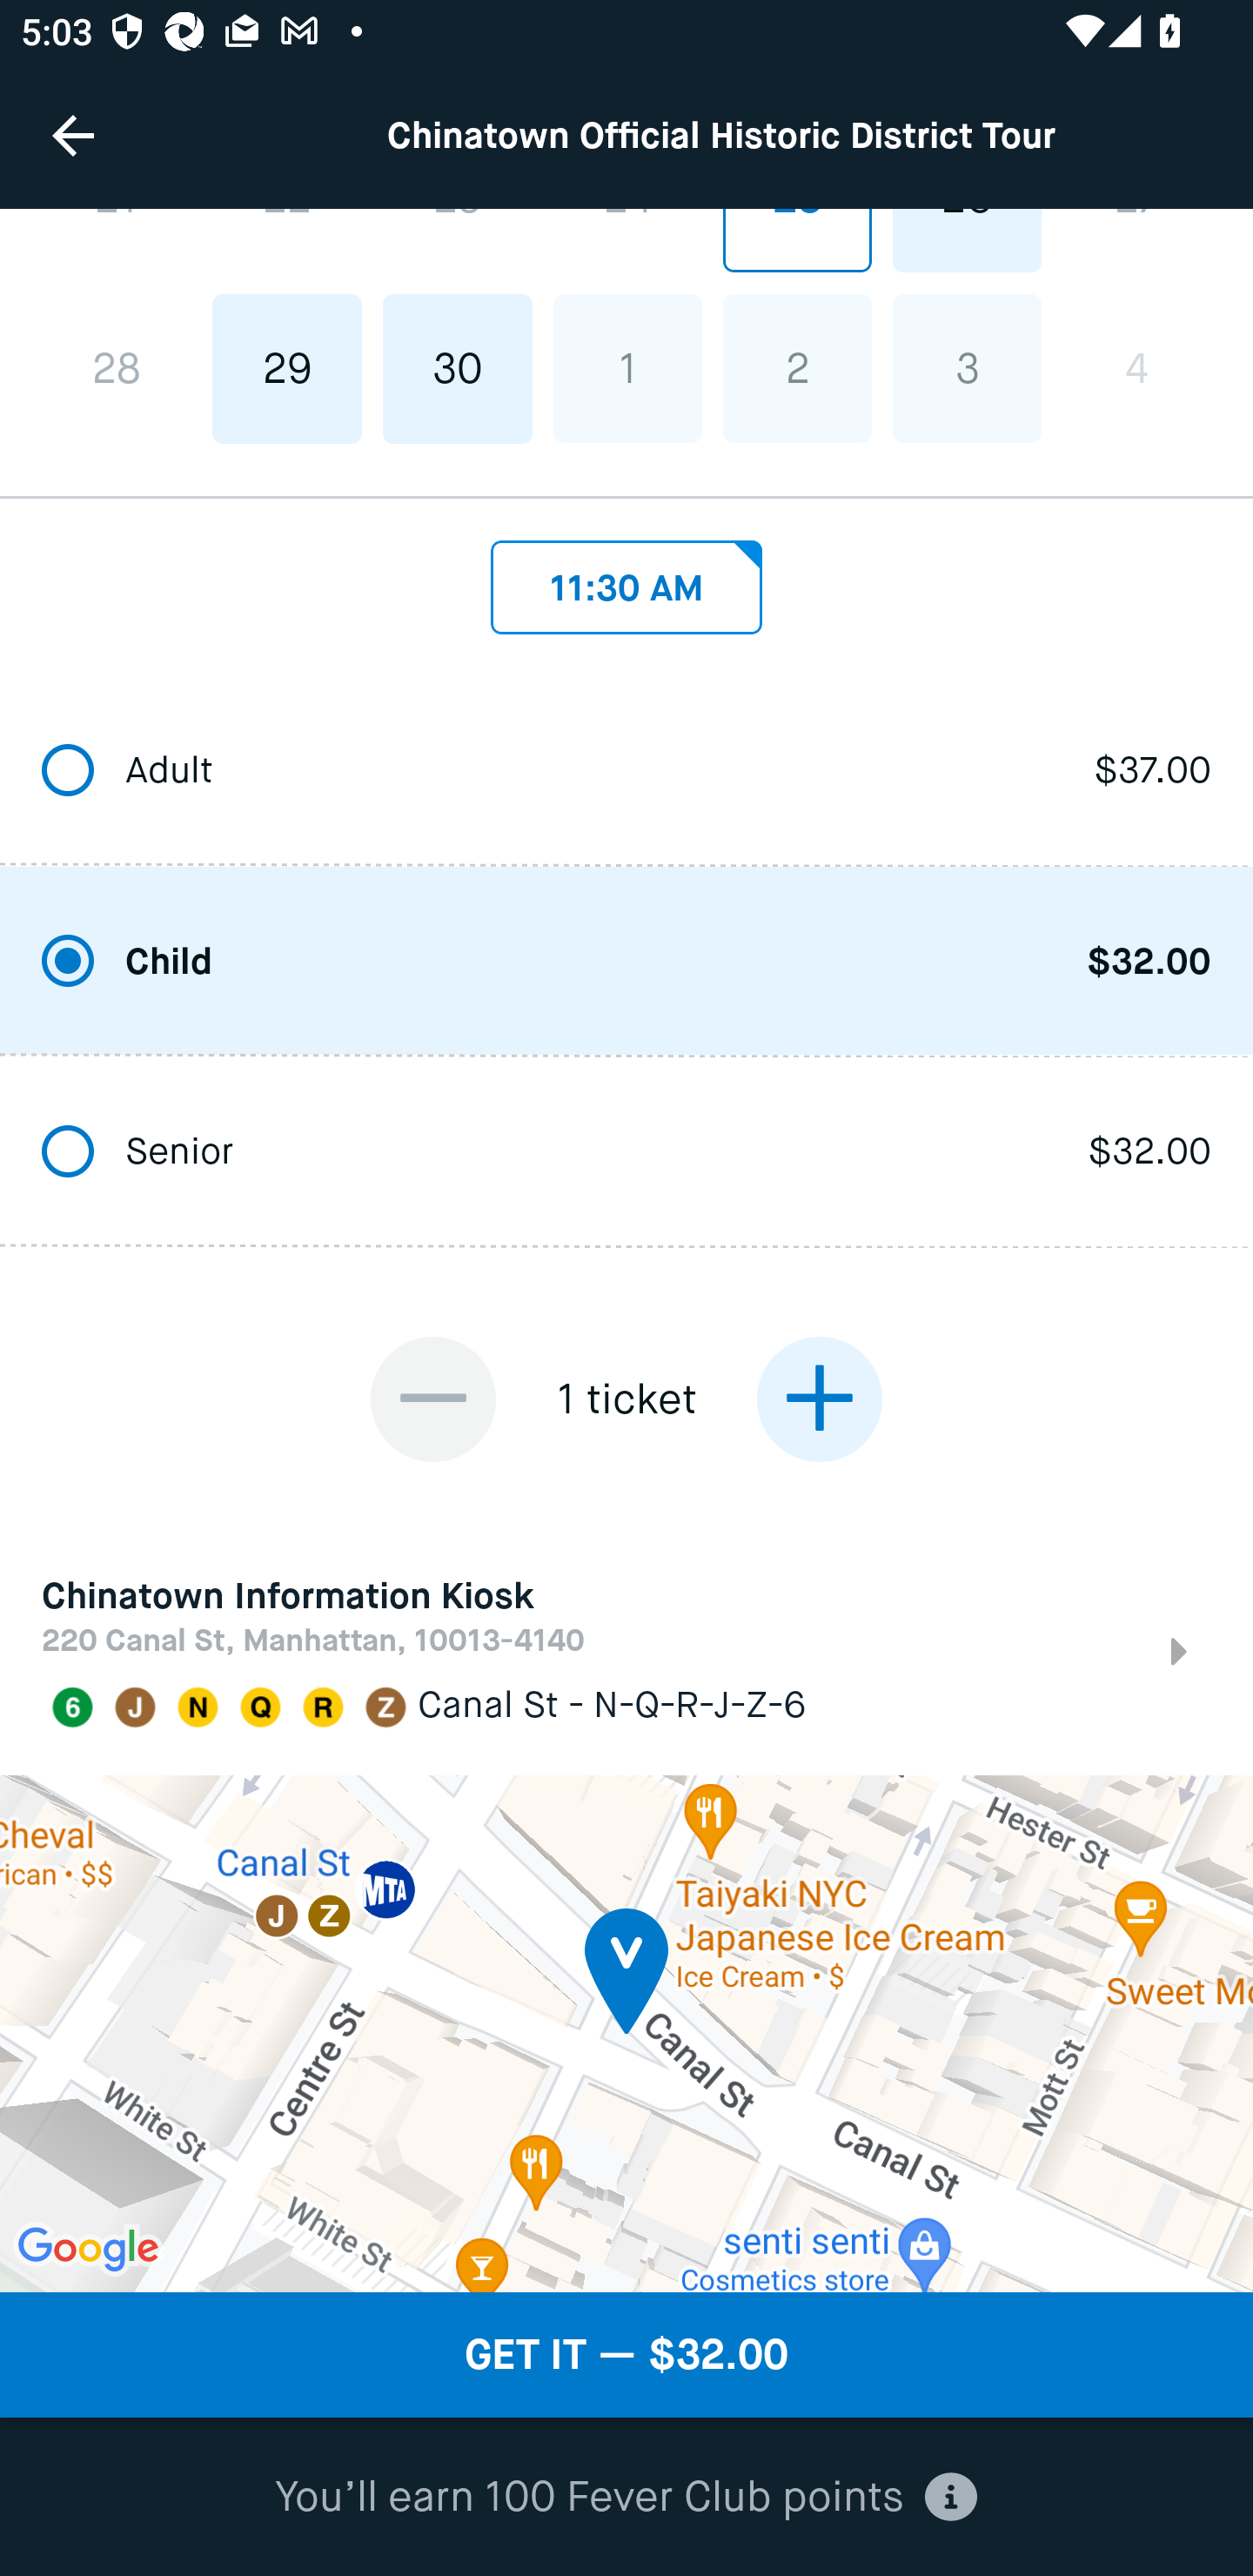 The image size is (1253, 2576). What do you see at coordinates (819, 1399) in the screenshot?
I see `increase` at bounding box center [819, 1399].